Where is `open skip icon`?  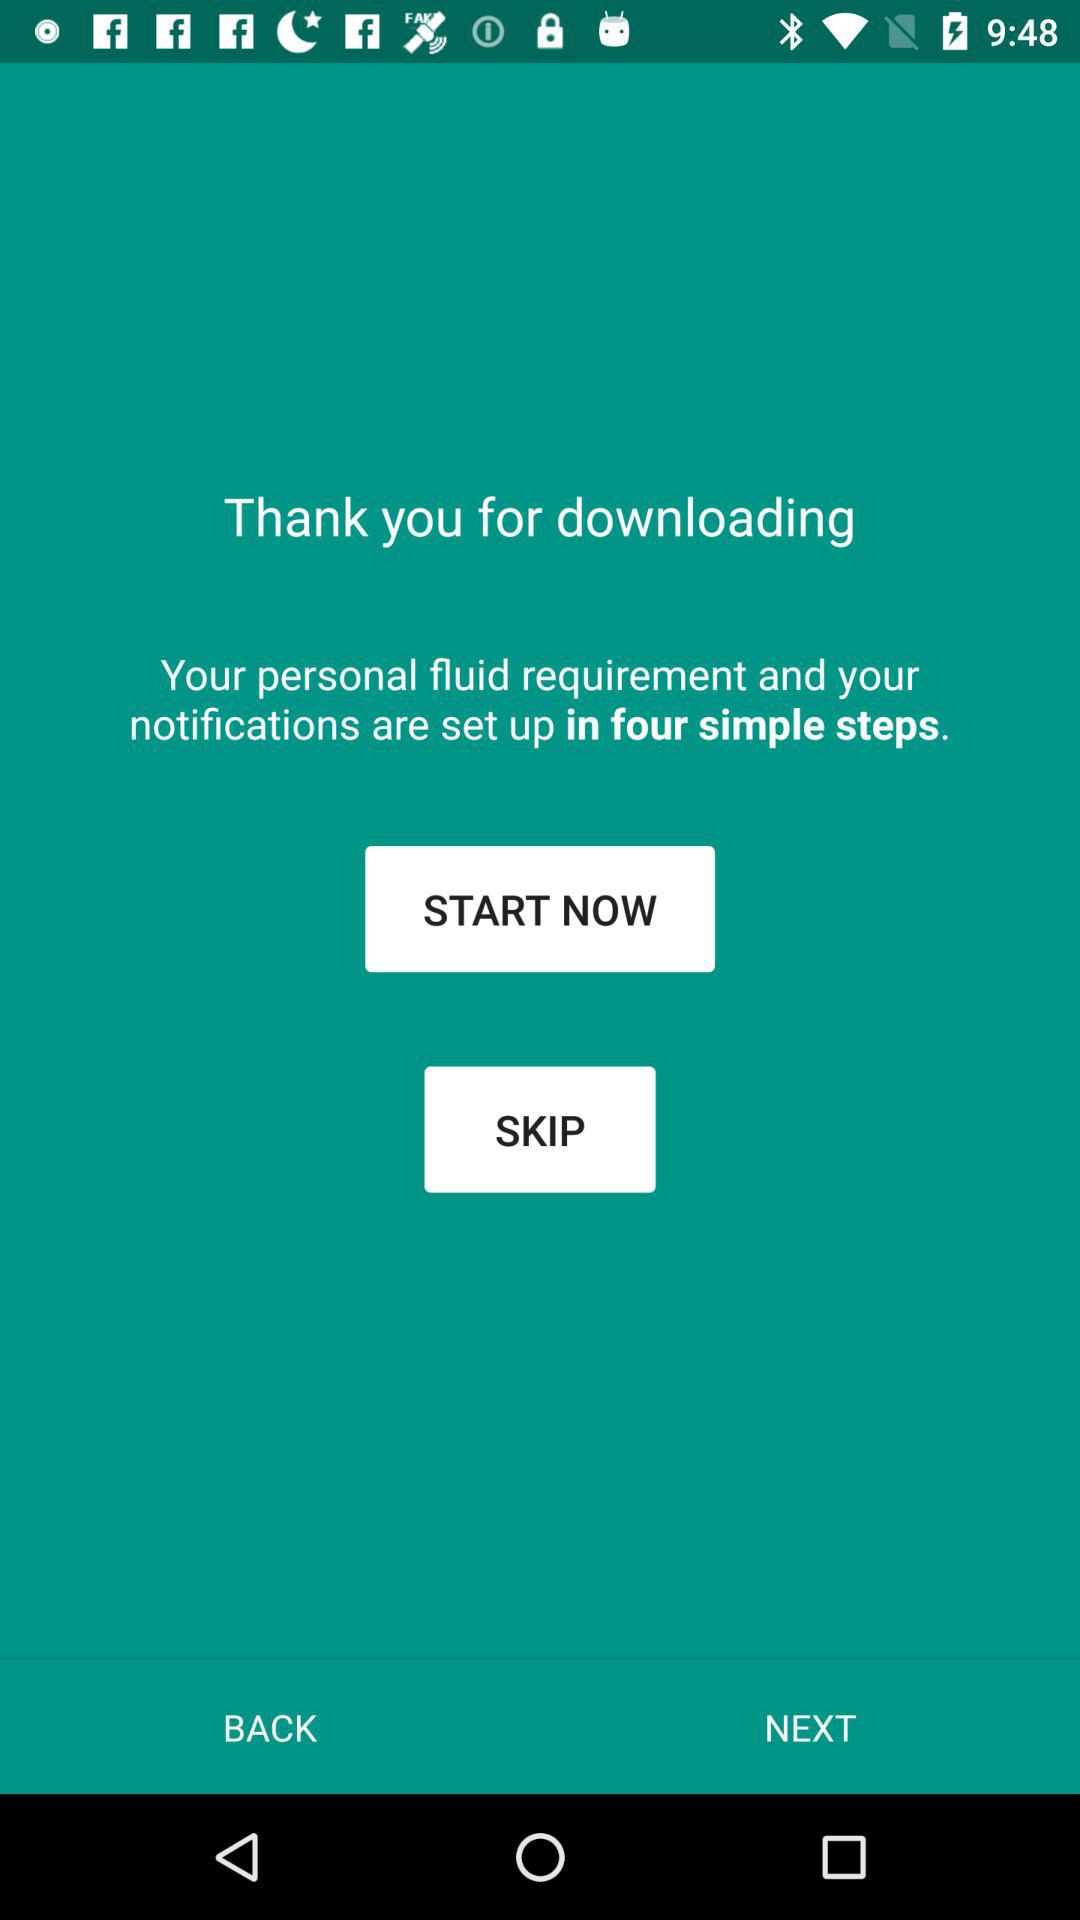
open skip icon is located at coordinates (540, 1129).